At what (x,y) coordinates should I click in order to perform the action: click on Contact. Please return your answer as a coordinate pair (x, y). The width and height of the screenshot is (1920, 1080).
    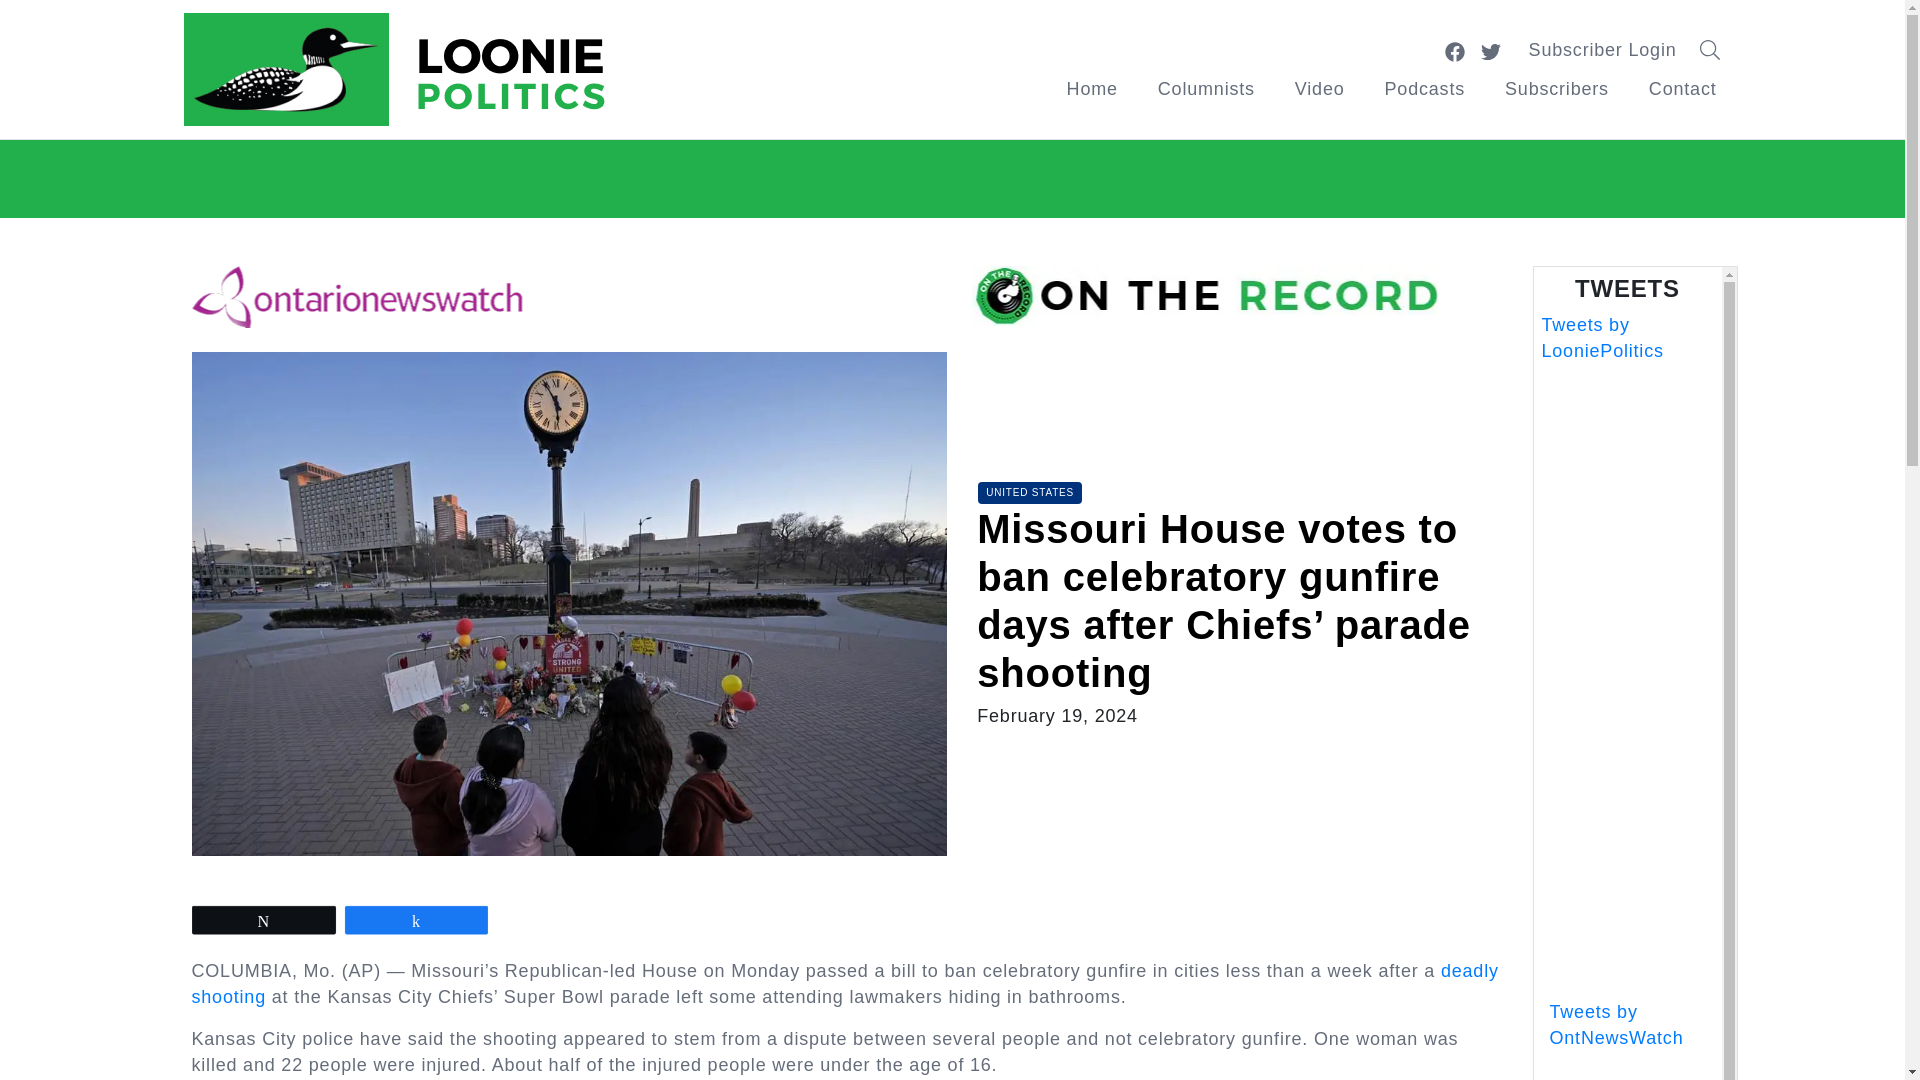
    Looking at the image, I should click on (1682, 89).